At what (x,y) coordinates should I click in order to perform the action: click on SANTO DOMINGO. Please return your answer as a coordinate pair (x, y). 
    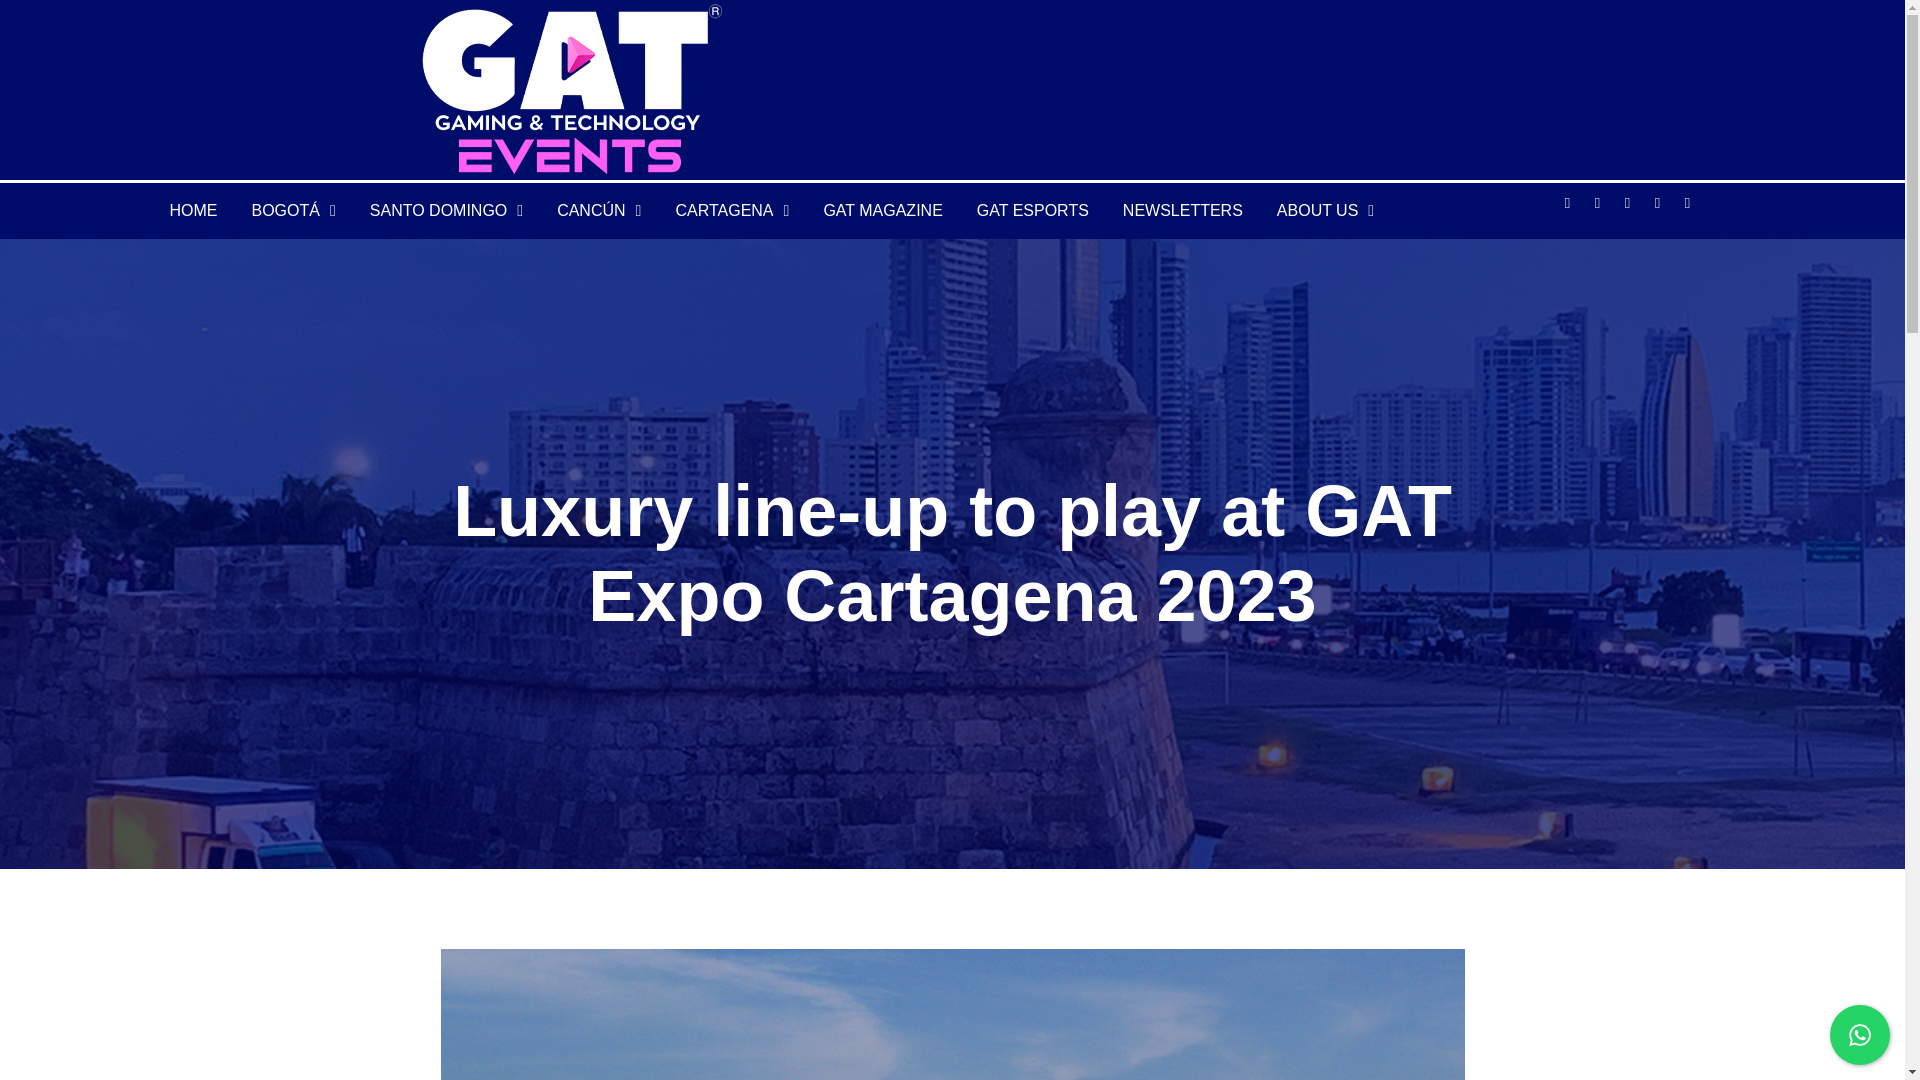
    Looking at the image, I should click on (446, 210).